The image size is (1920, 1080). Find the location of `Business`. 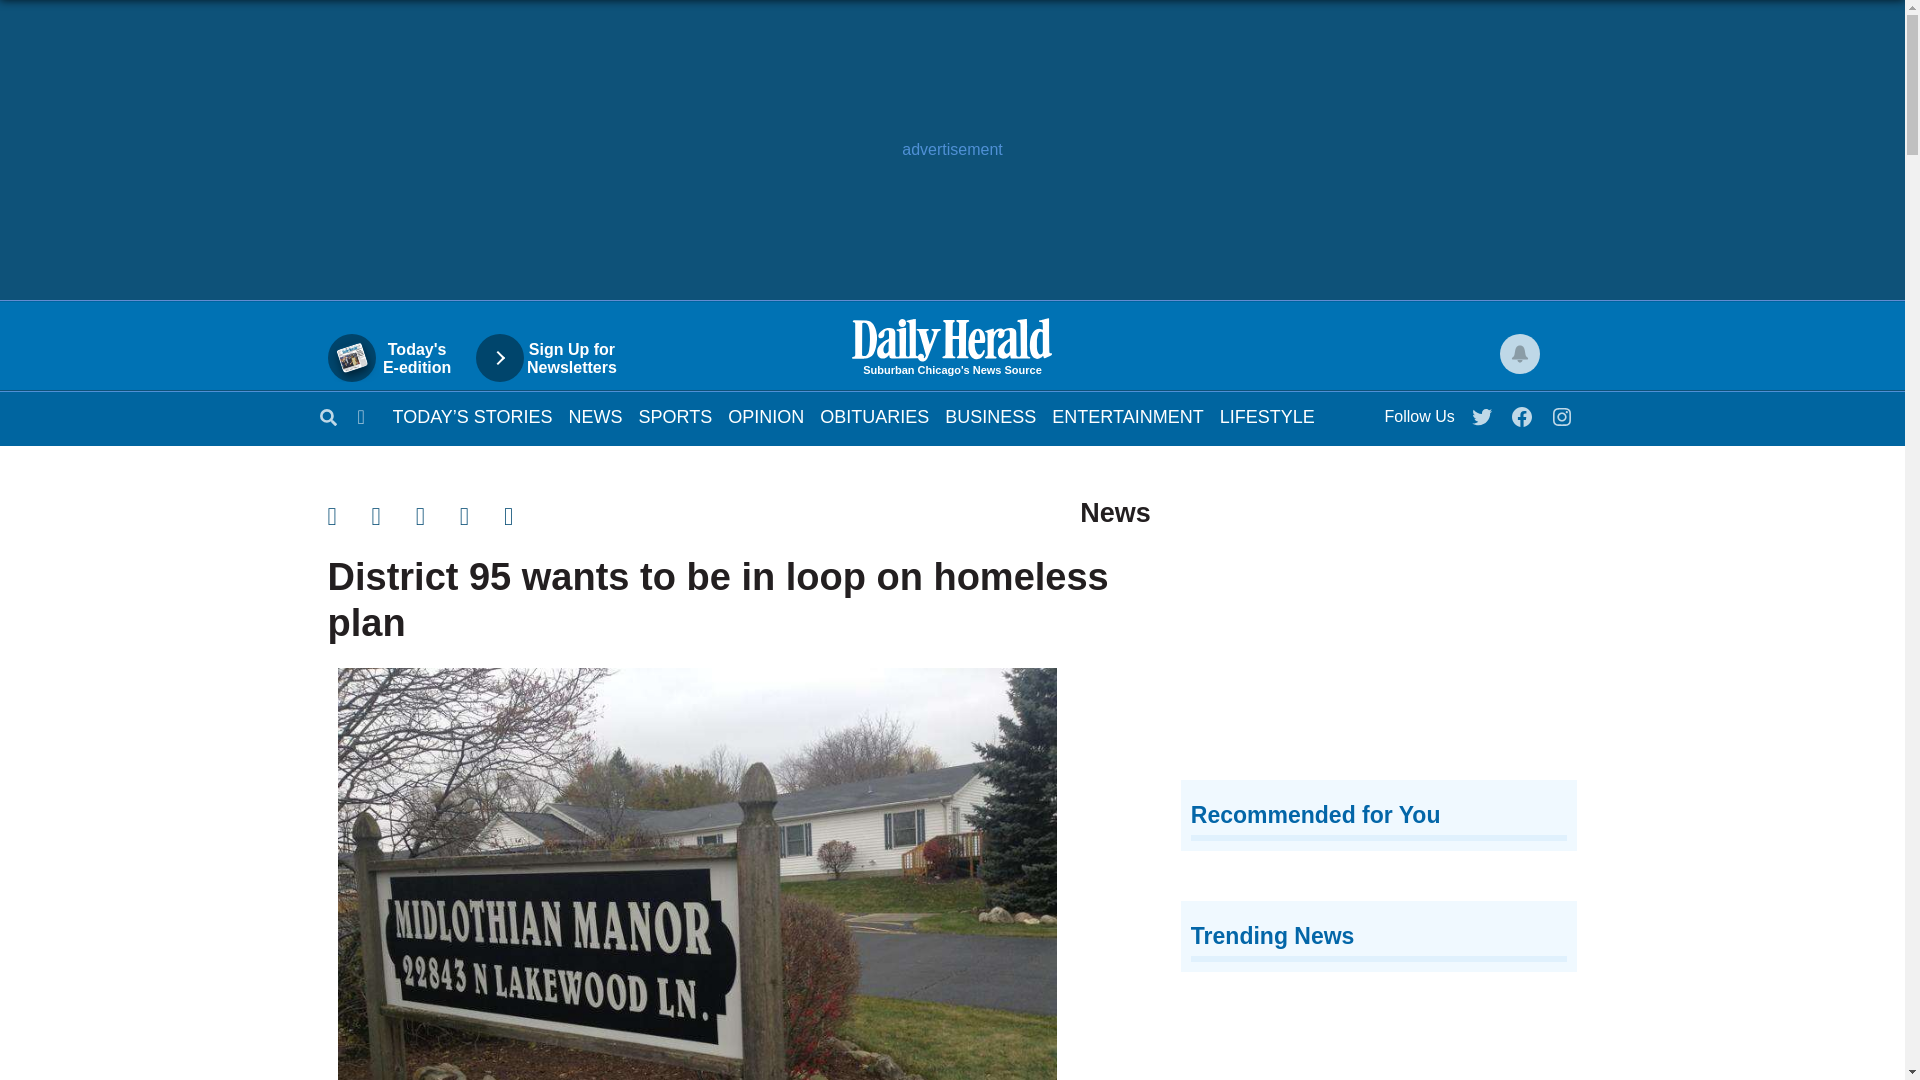

Business is located at coordinates (676, 416).